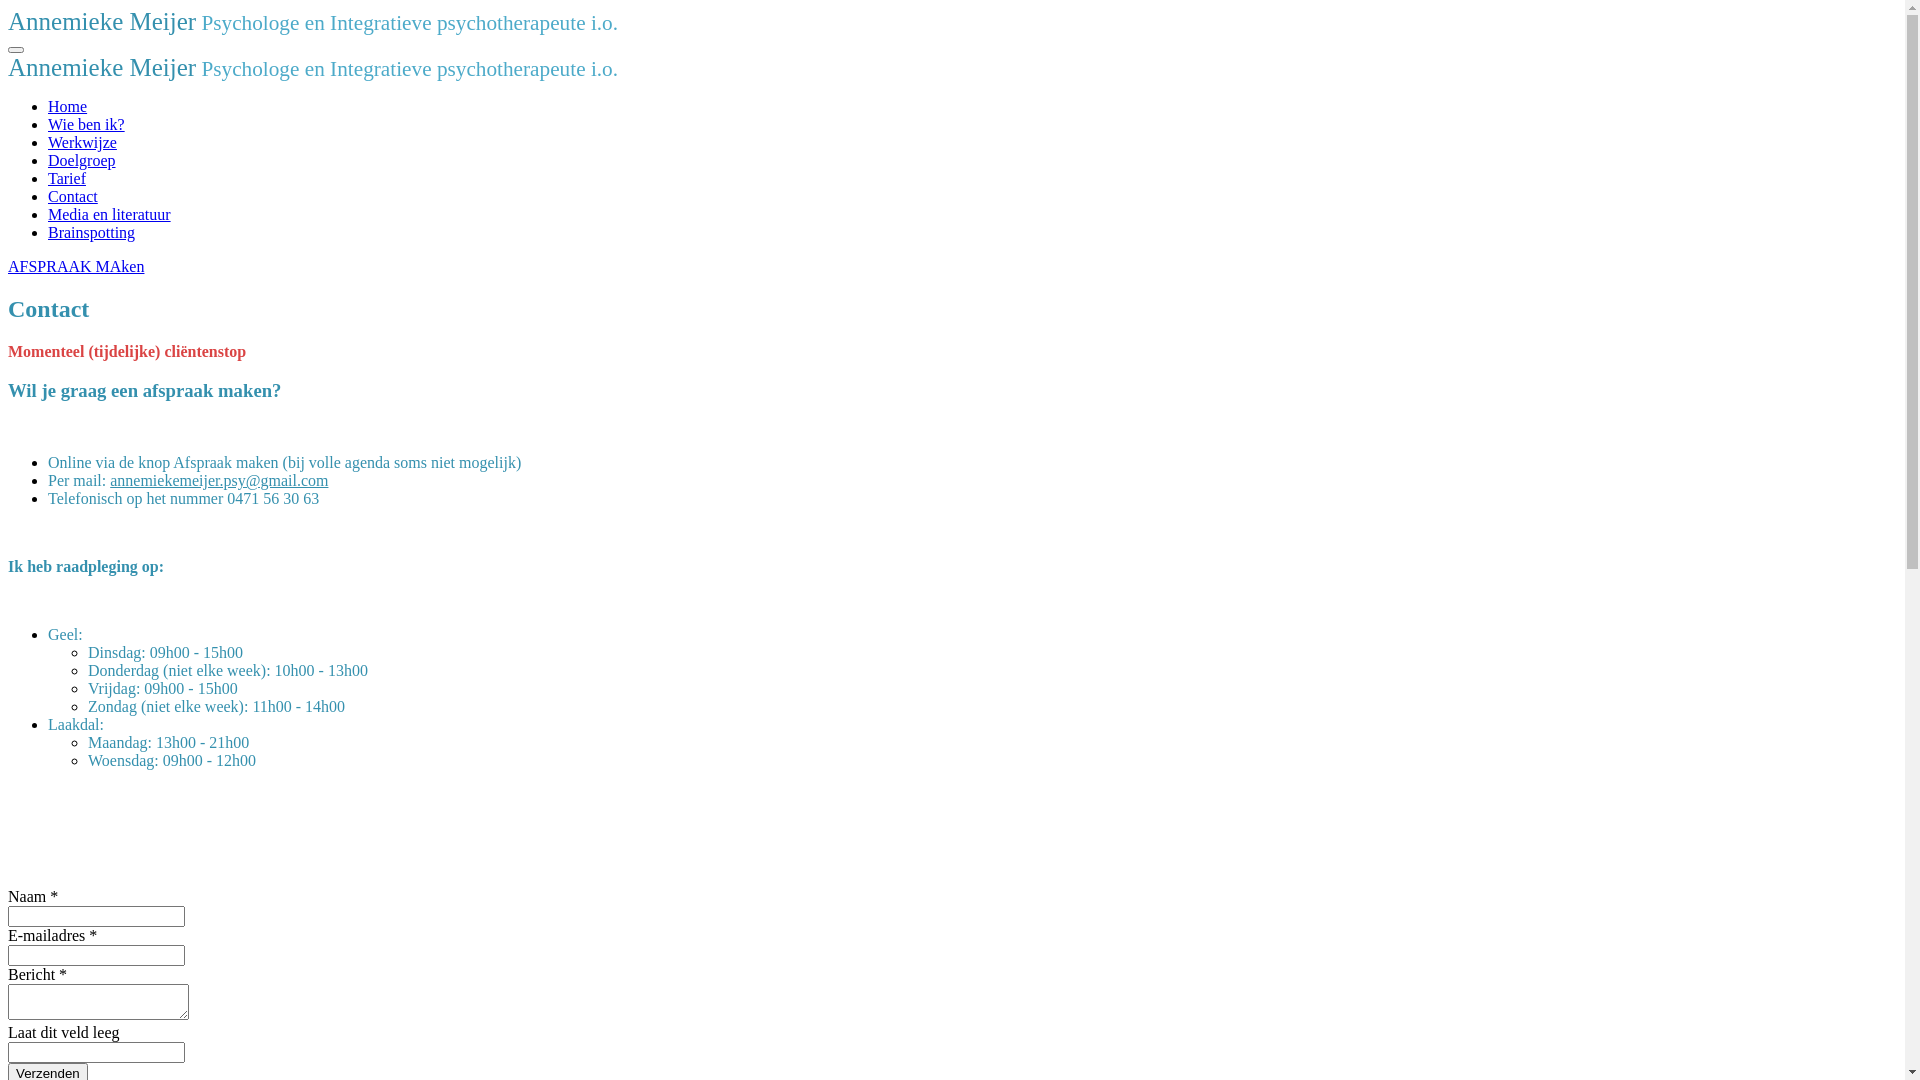 This screenshot has height=1080, width=1920. Describe the element at coordinates (67, 178) in the screenshot. I see `Tarief` at that location.